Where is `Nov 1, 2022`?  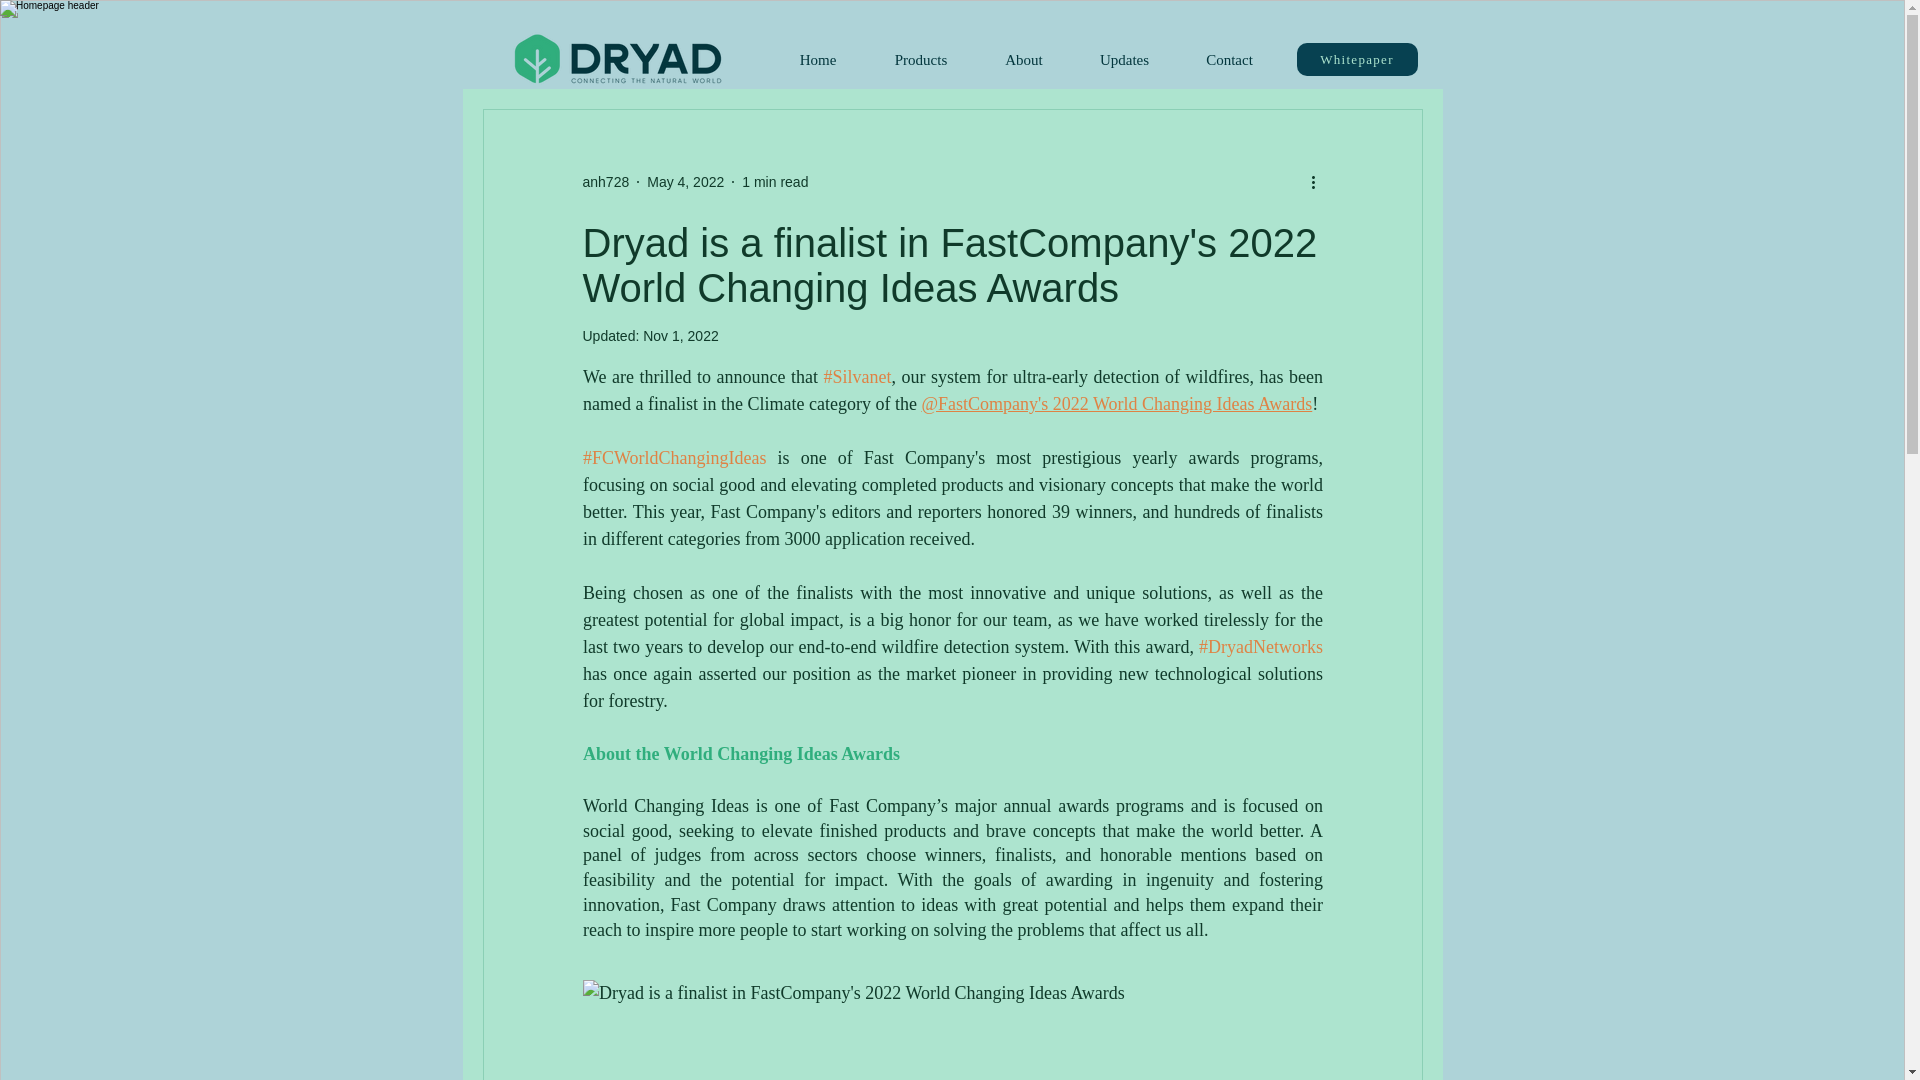
Nov 1, 2022 is located at coordinates (680, 336).